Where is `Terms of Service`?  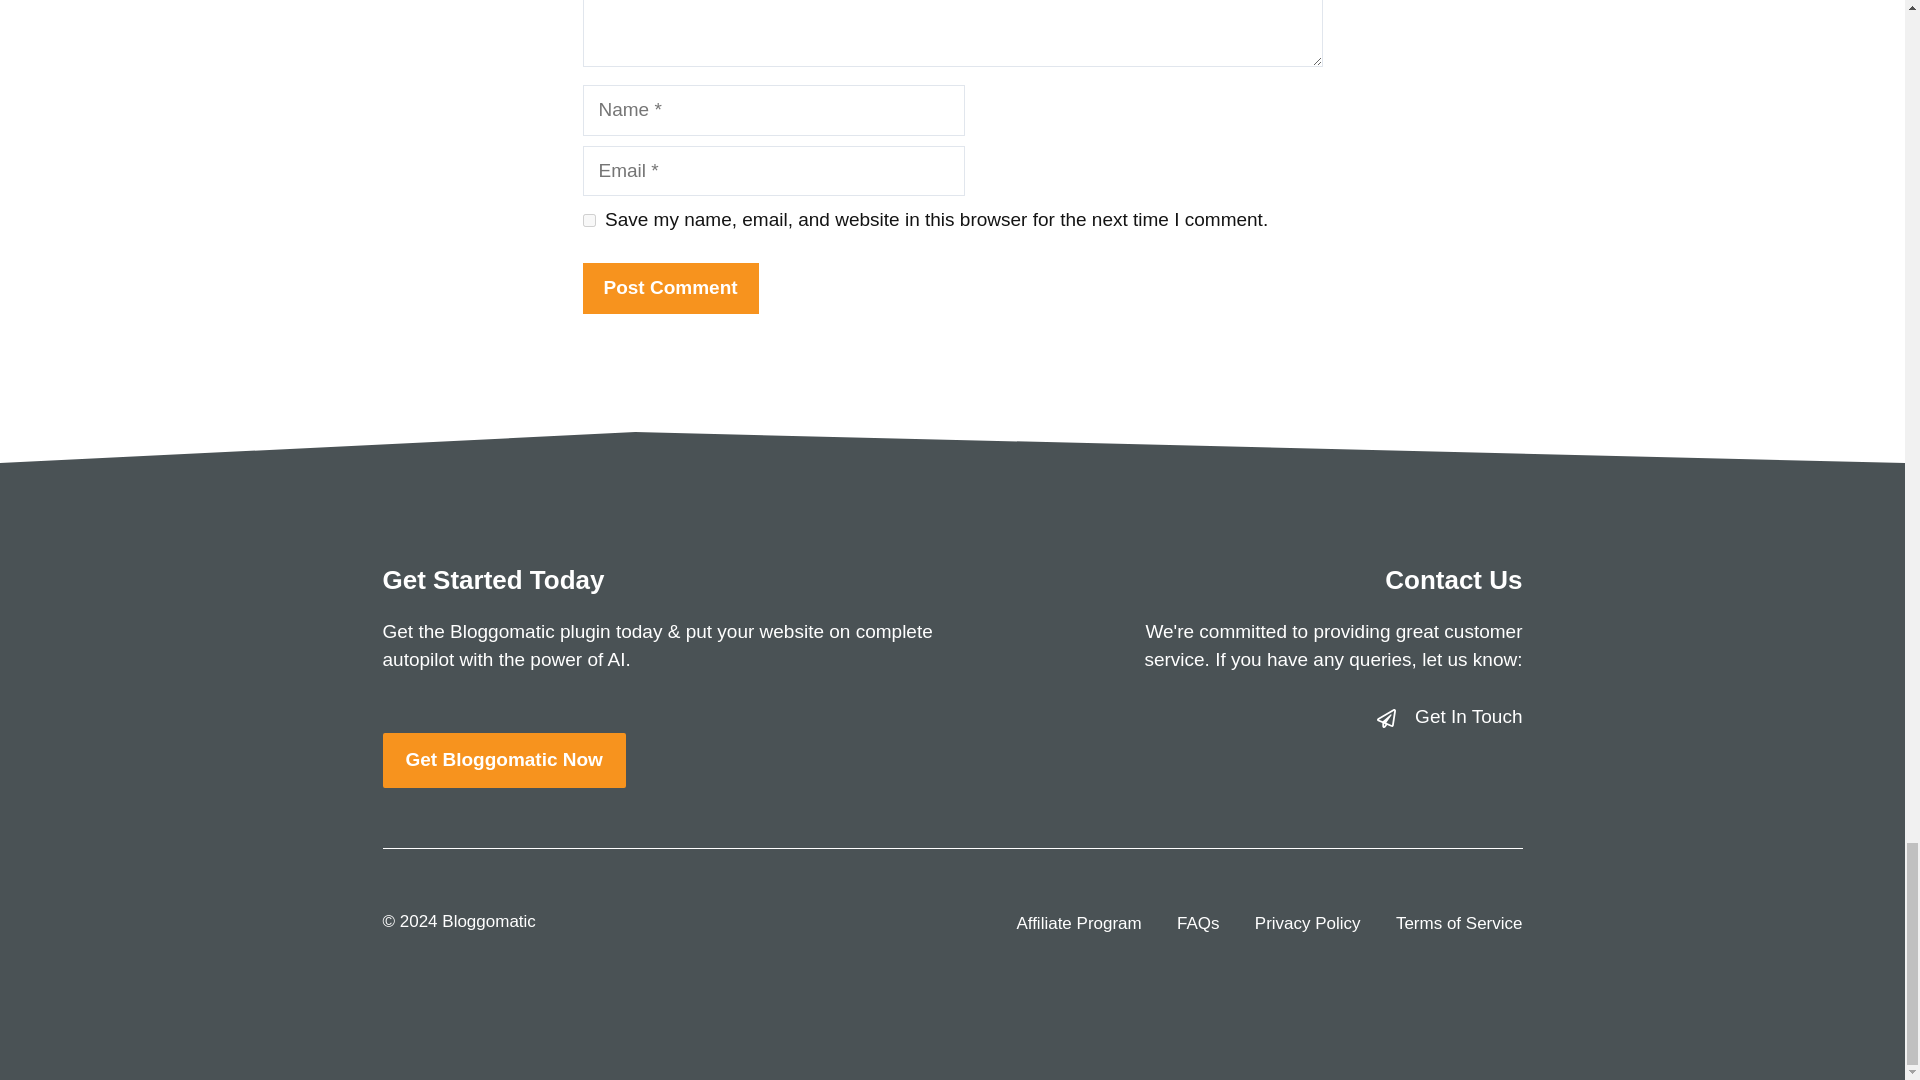
Terms of Service is located at coordinates (1458, 924).